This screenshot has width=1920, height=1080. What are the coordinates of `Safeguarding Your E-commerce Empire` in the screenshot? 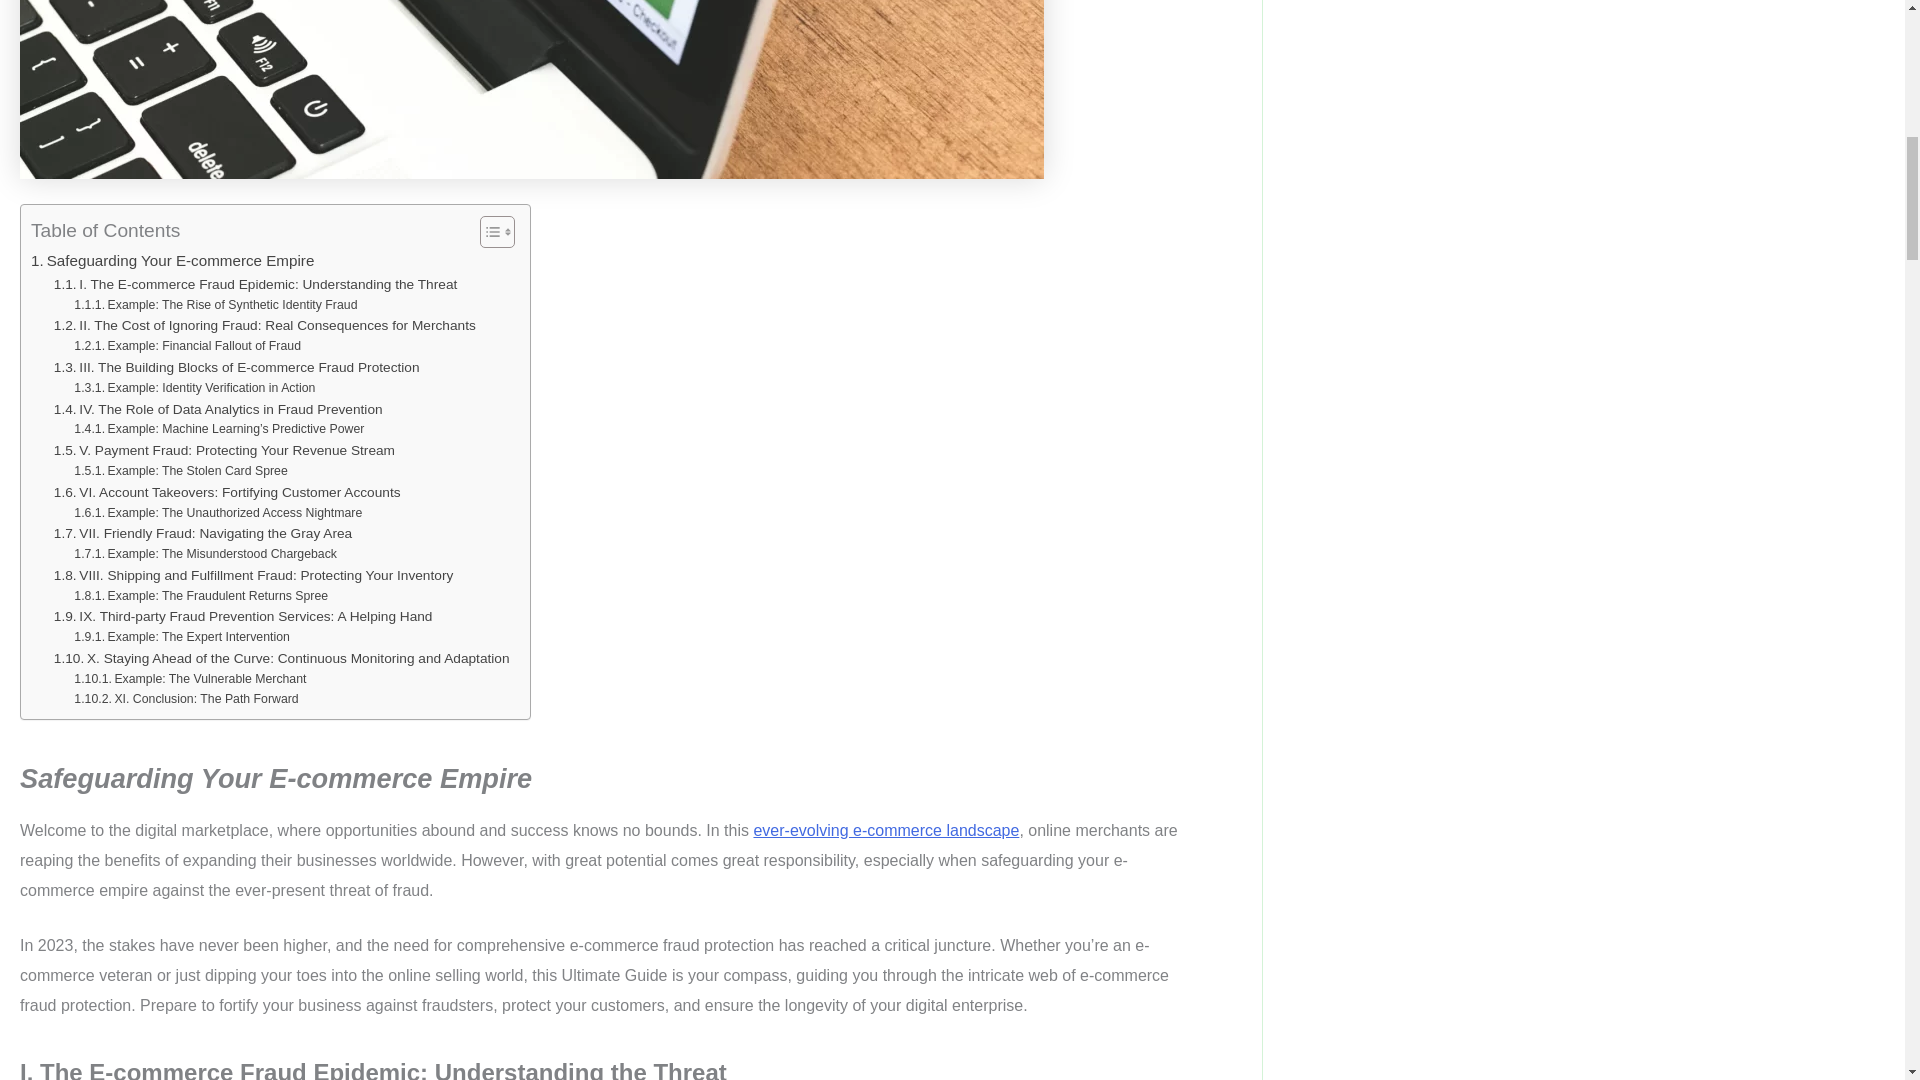 It's located at (172, 261).